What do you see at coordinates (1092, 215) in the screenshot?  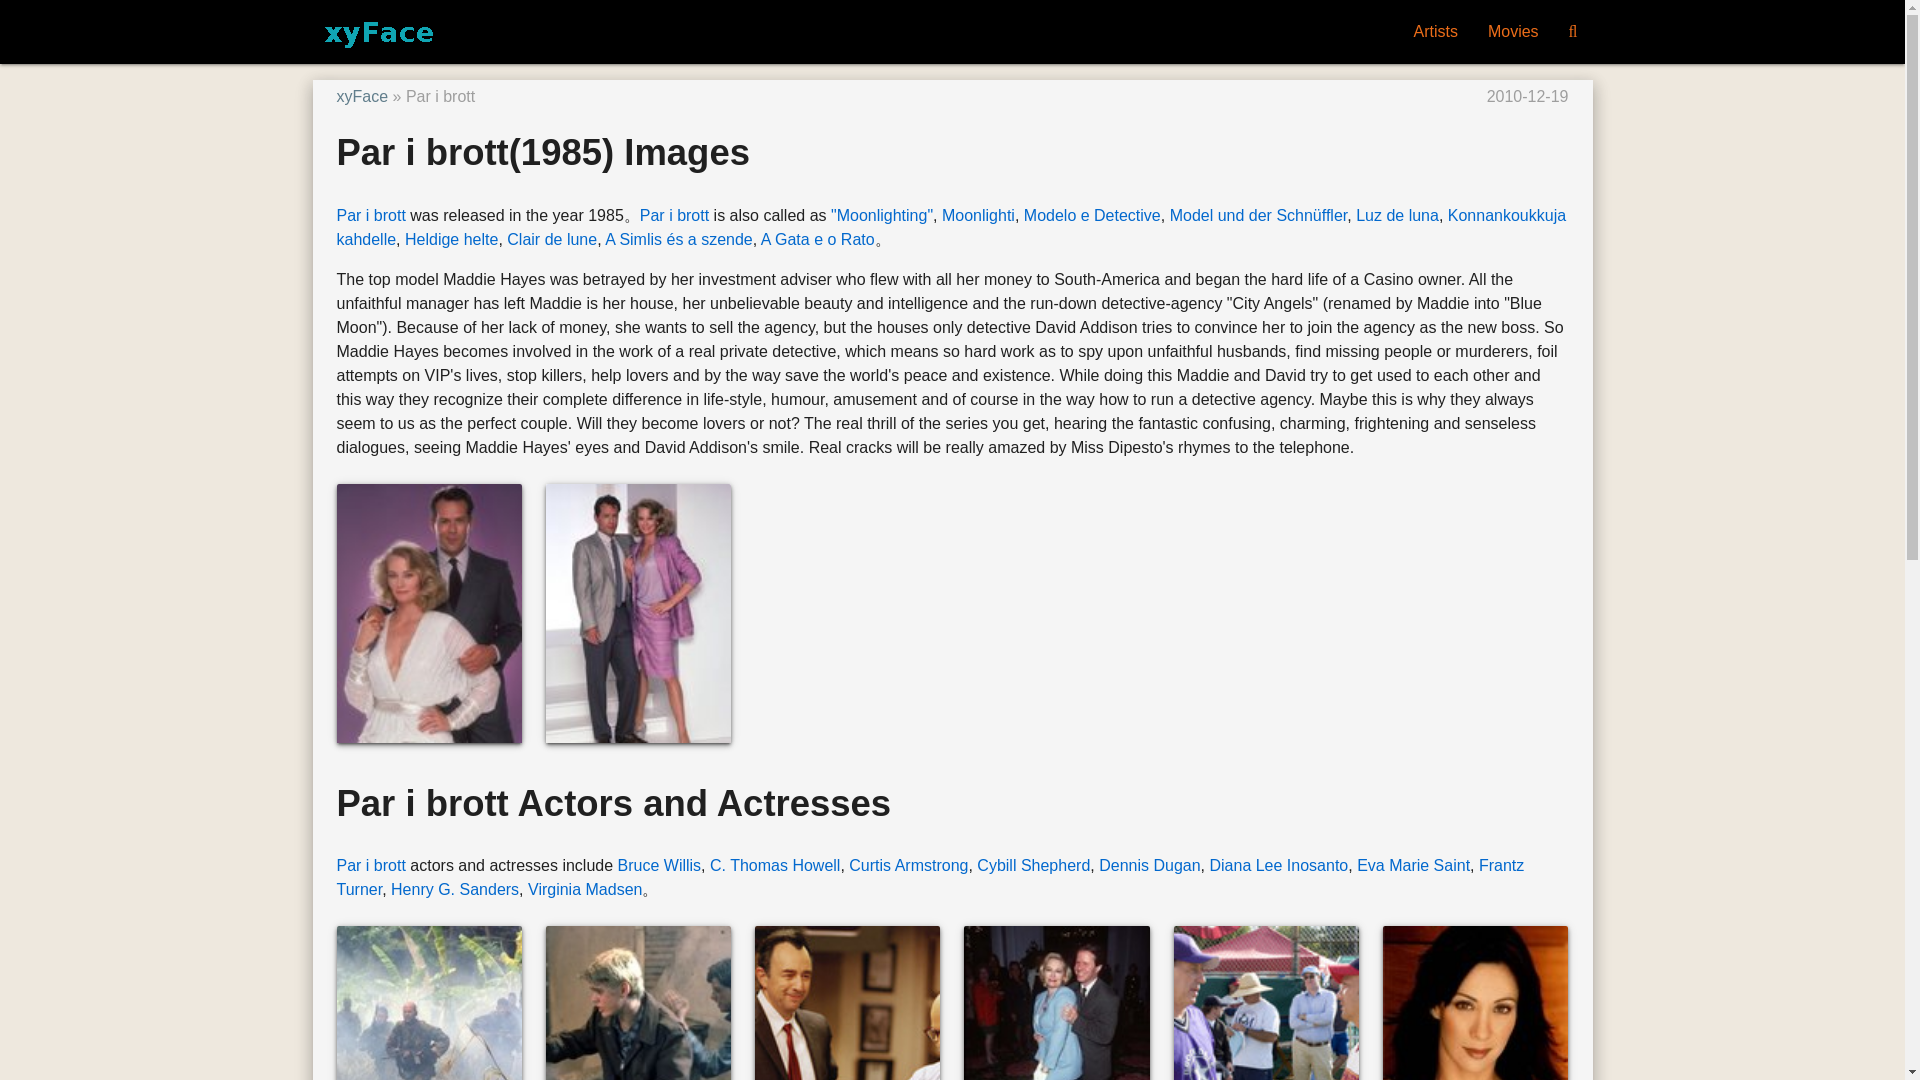 I see `Modelo e Detective` at bounding box center [1092, 215].